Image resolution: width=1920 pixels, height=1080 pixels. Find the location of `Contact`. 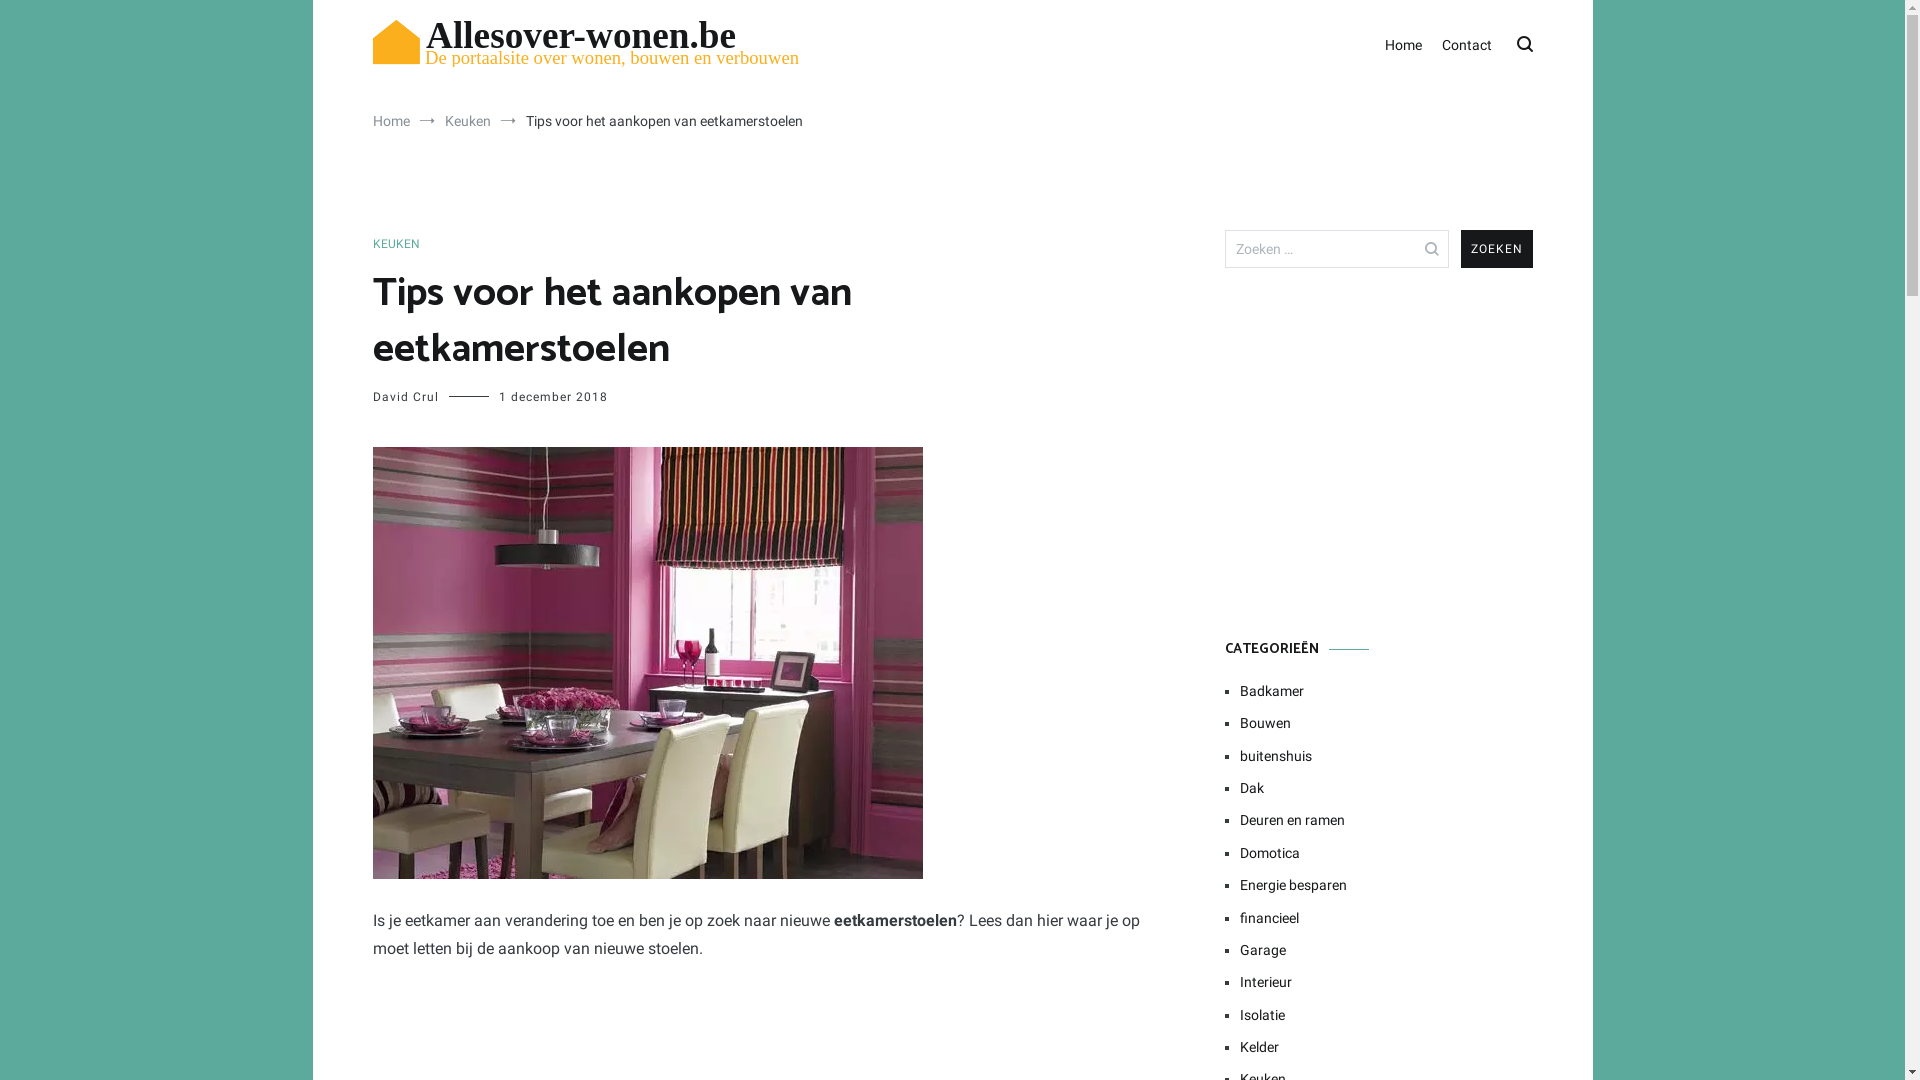

Contact is located at coordinates (1467, 46).